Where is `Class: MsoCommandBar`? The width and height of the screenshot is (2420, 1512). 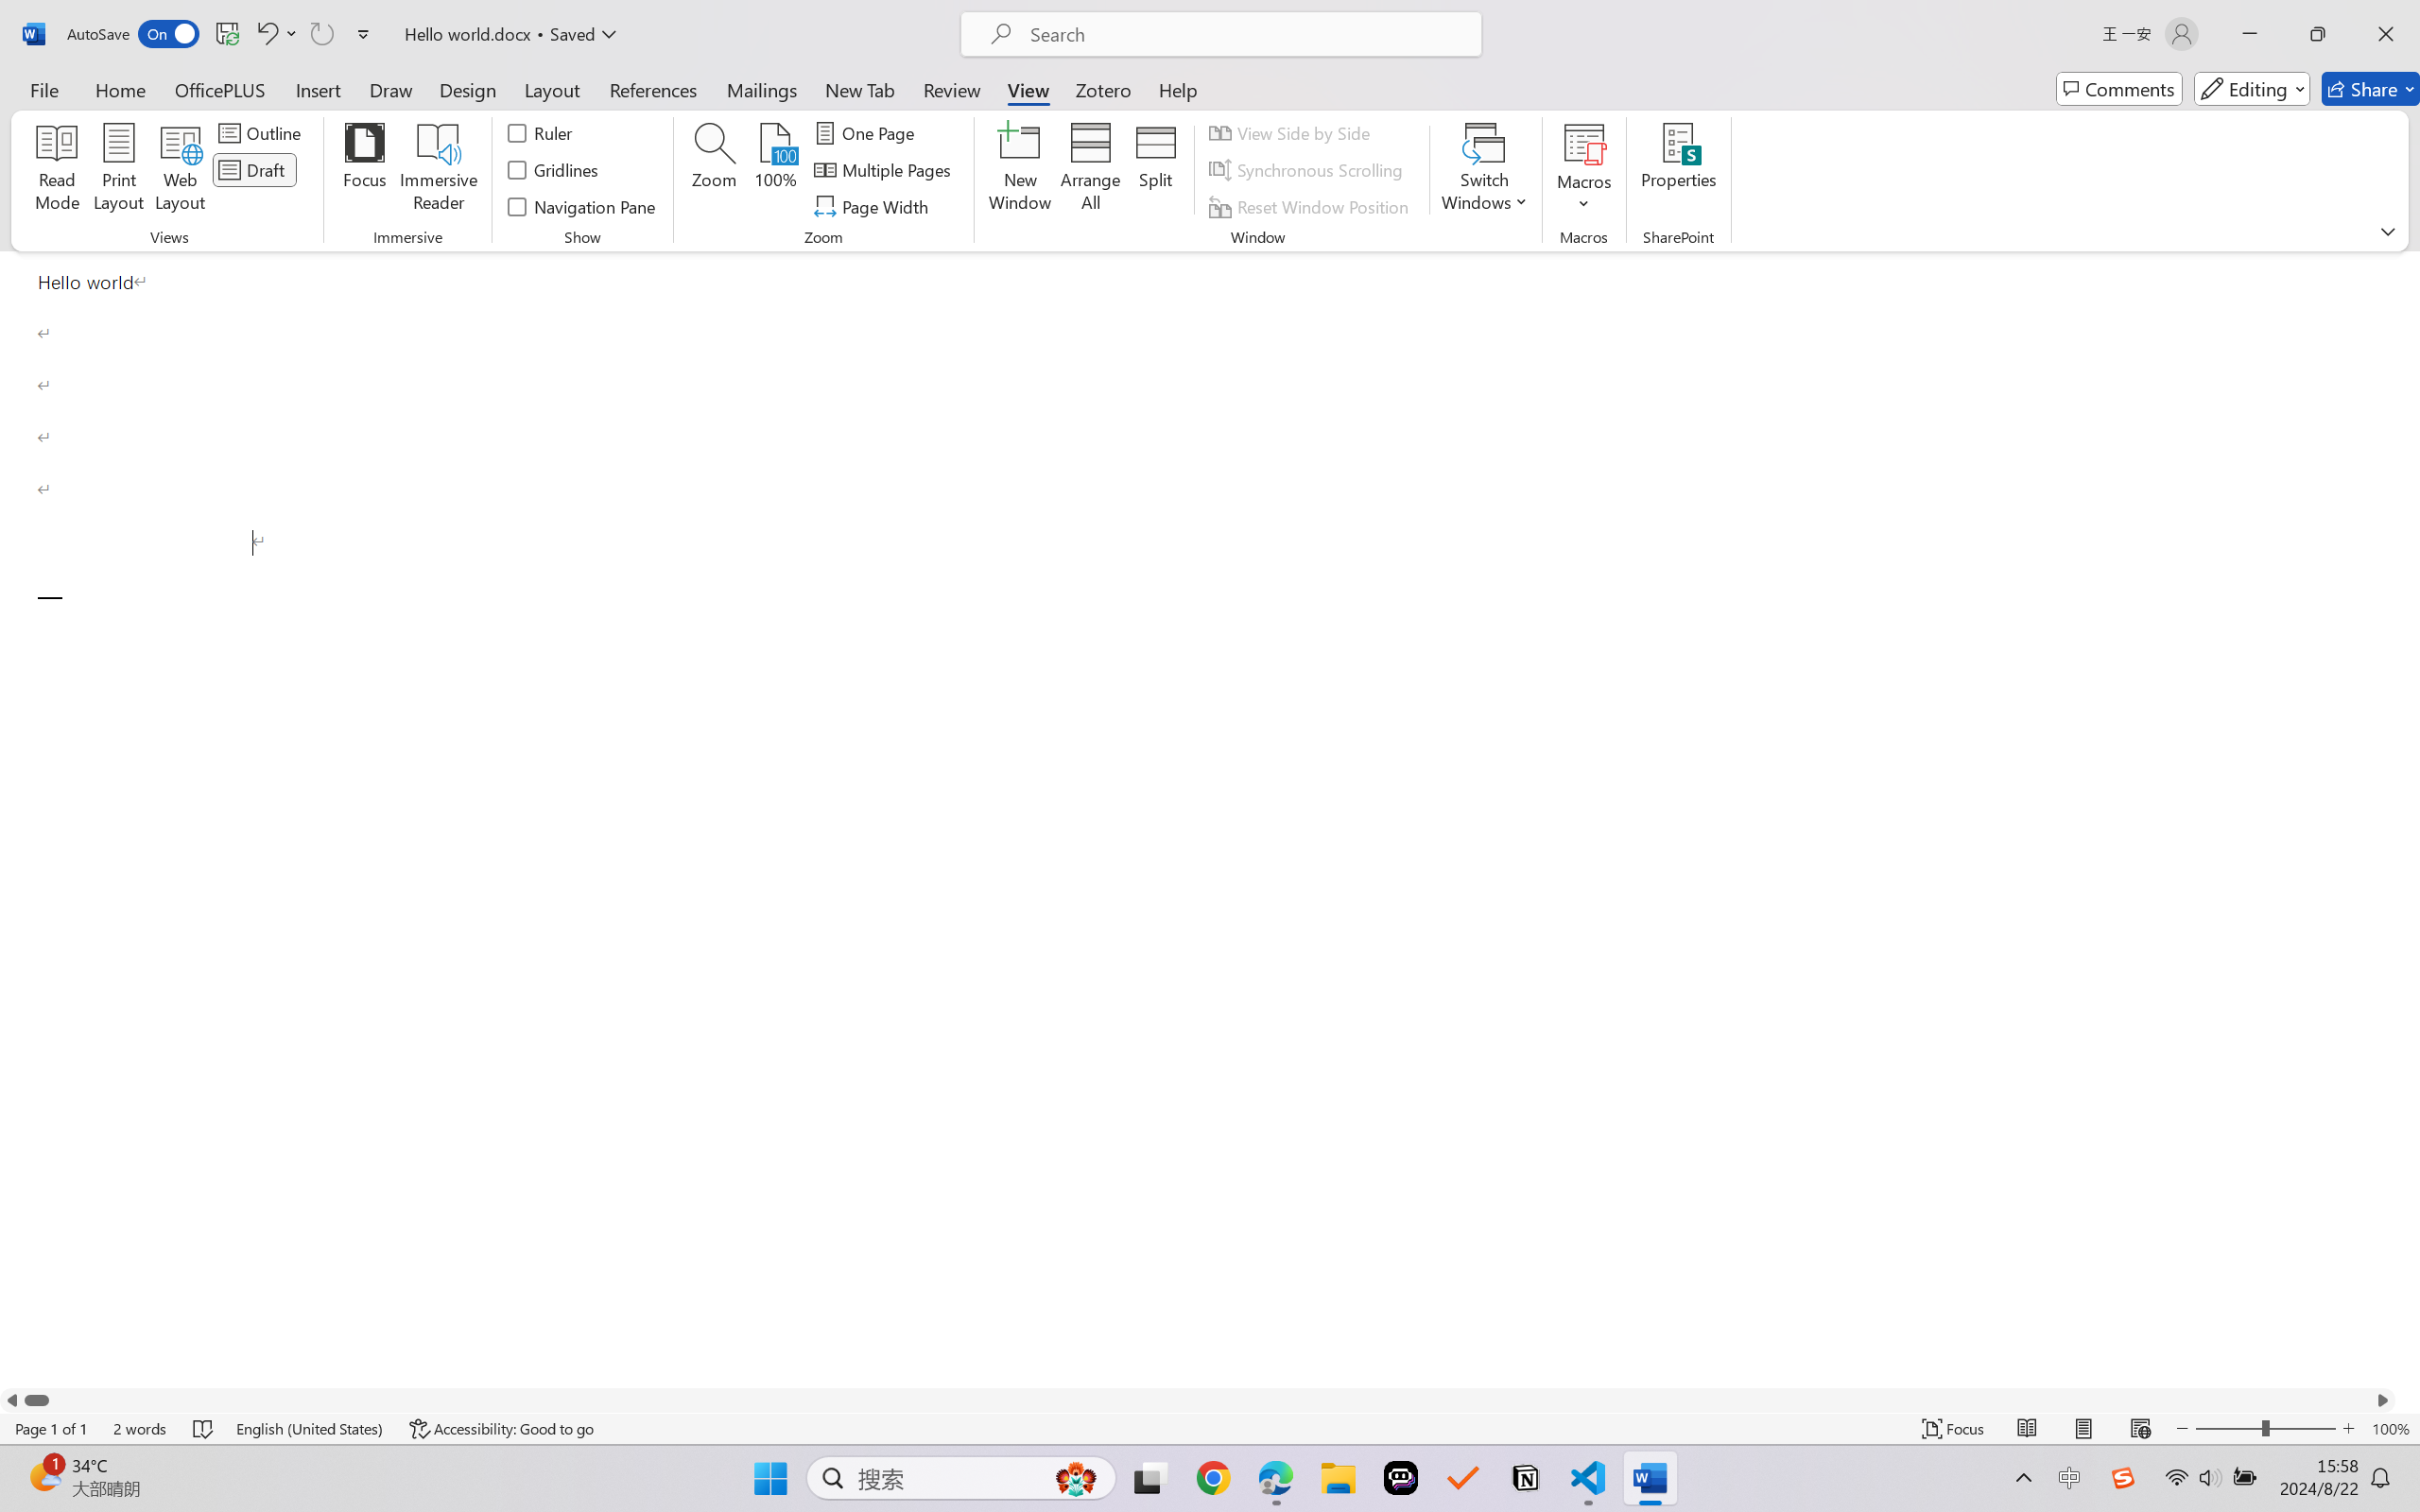
Class: MsoCommandBar is located at coordinates (1210, 1428).